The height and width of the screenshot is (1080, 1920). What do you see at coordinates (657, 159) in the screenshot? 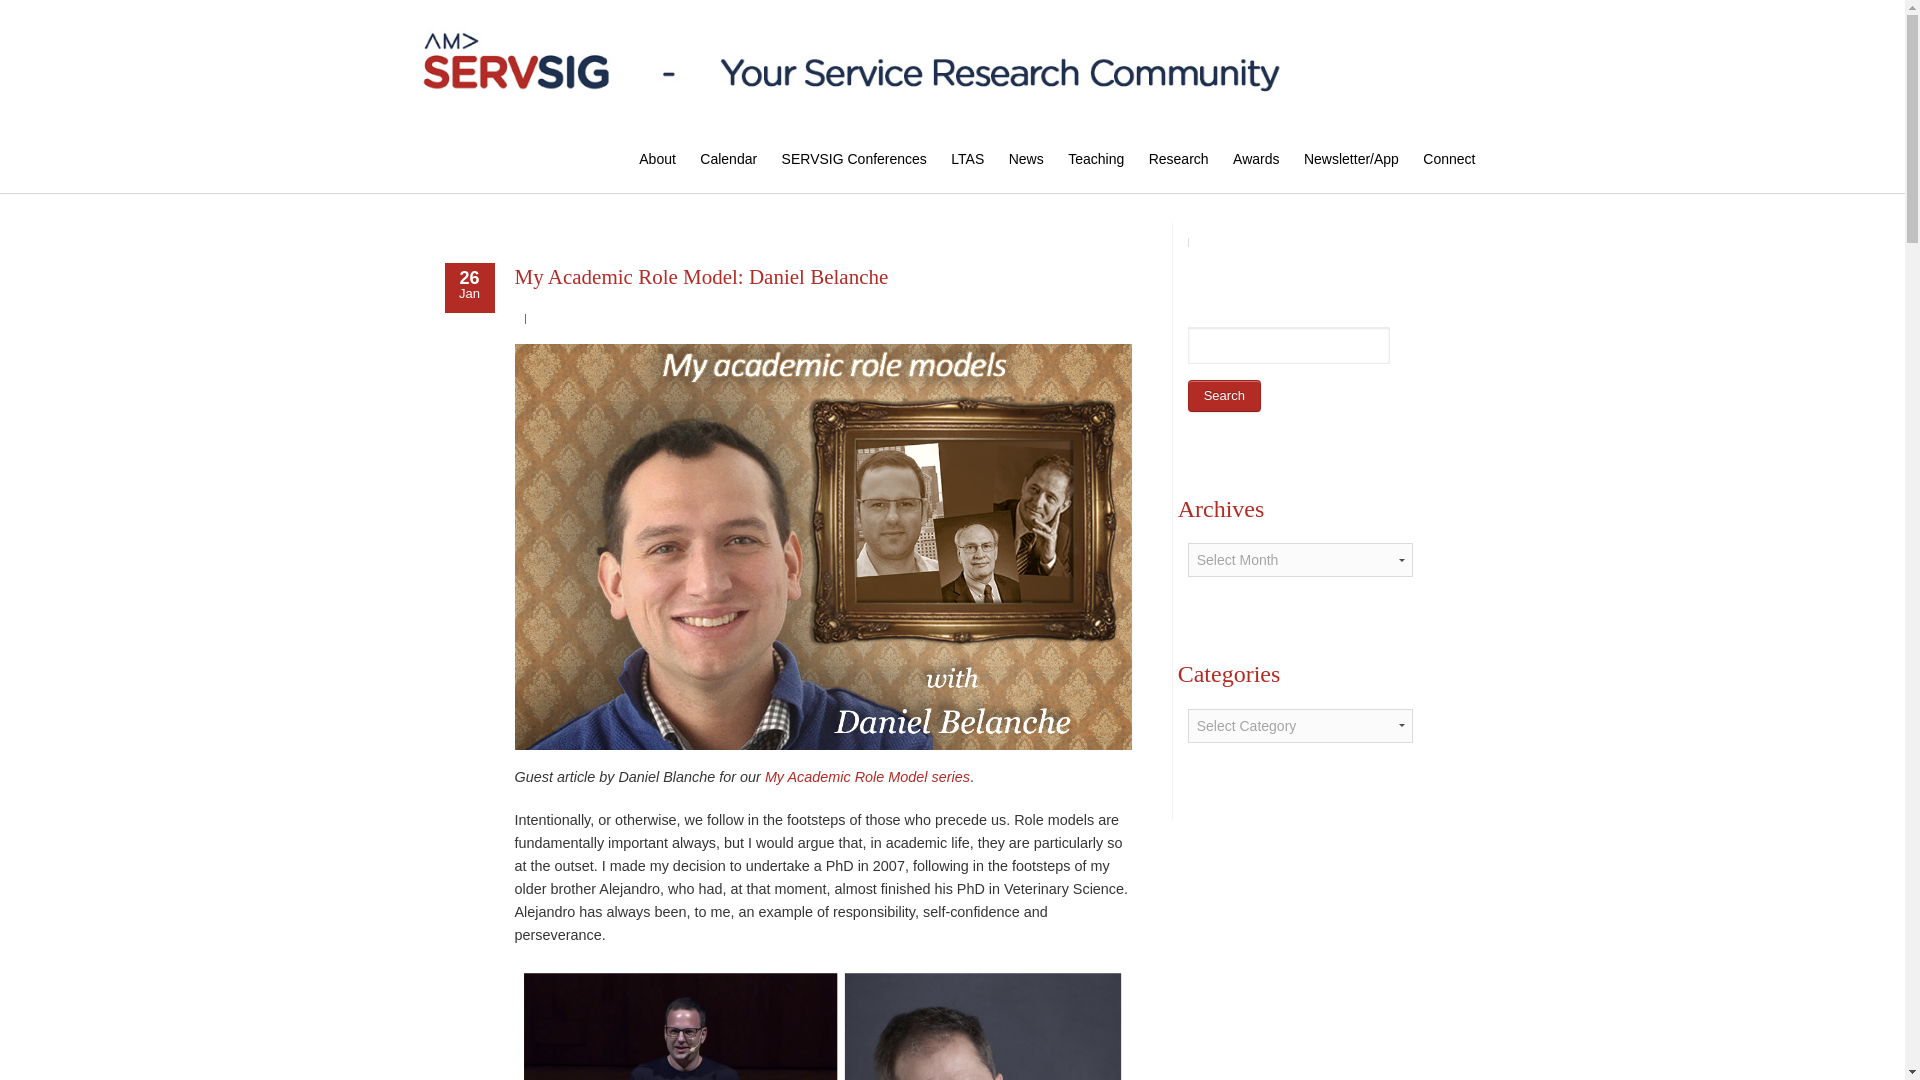
I see `About` at bounding box center [657, 159].